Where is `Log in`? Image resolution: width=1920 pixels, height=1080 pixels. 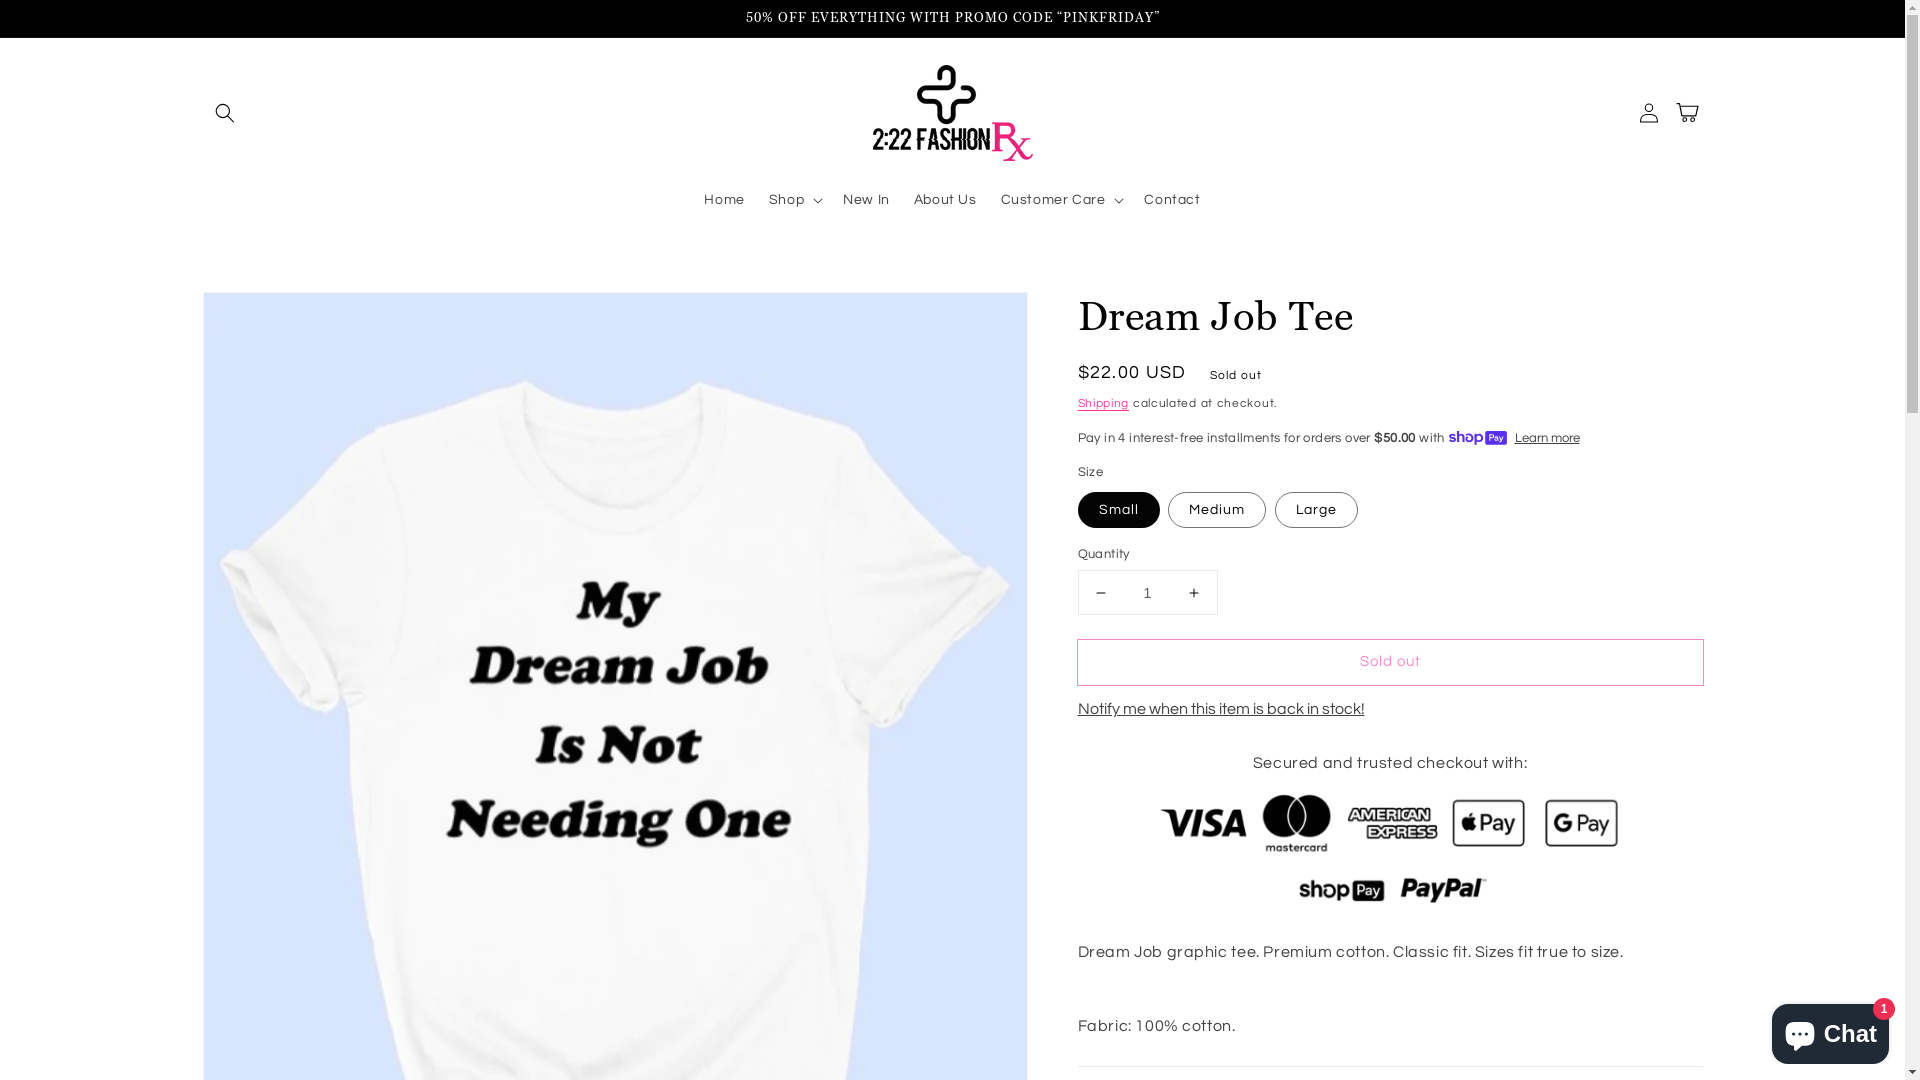 Log in is located at coordinates (1648, 113).